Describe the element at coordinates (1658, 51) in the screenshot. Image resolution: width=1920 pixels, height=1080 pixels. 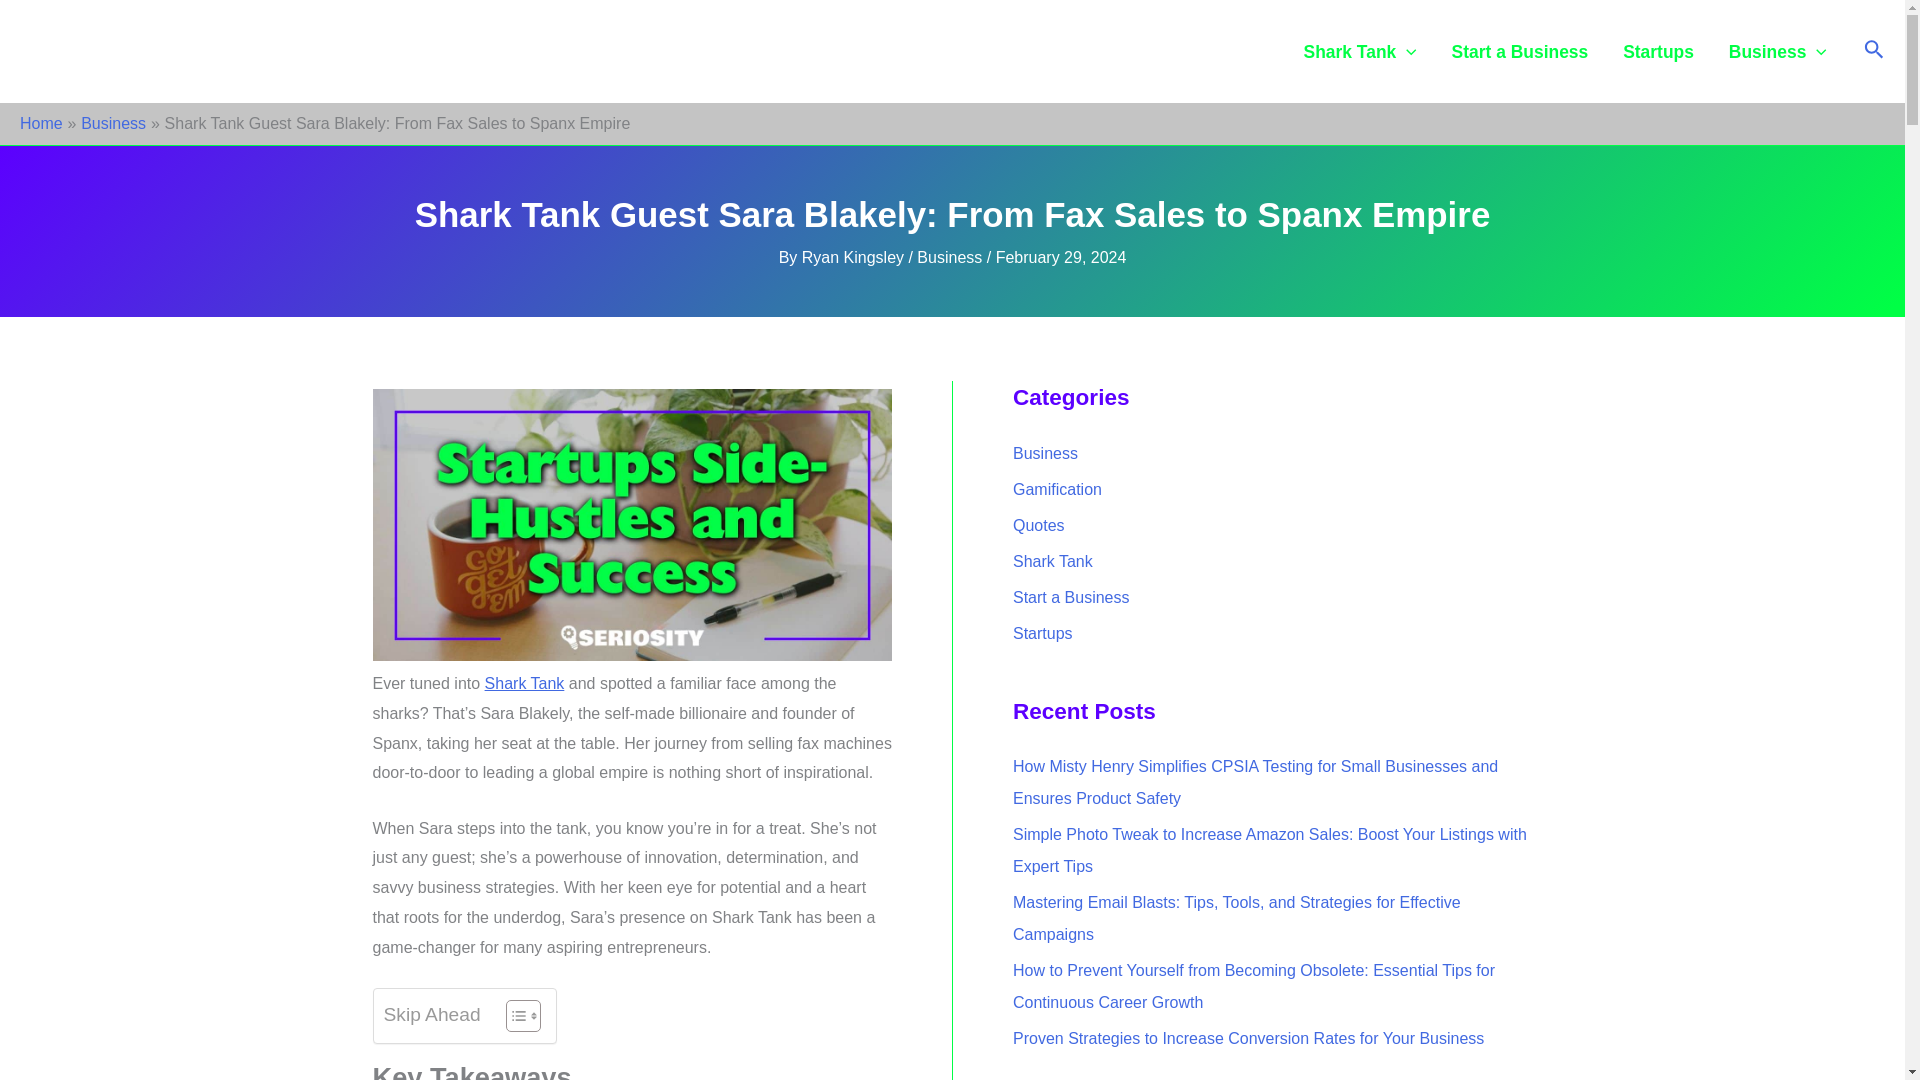
I see `Startups` at that location.